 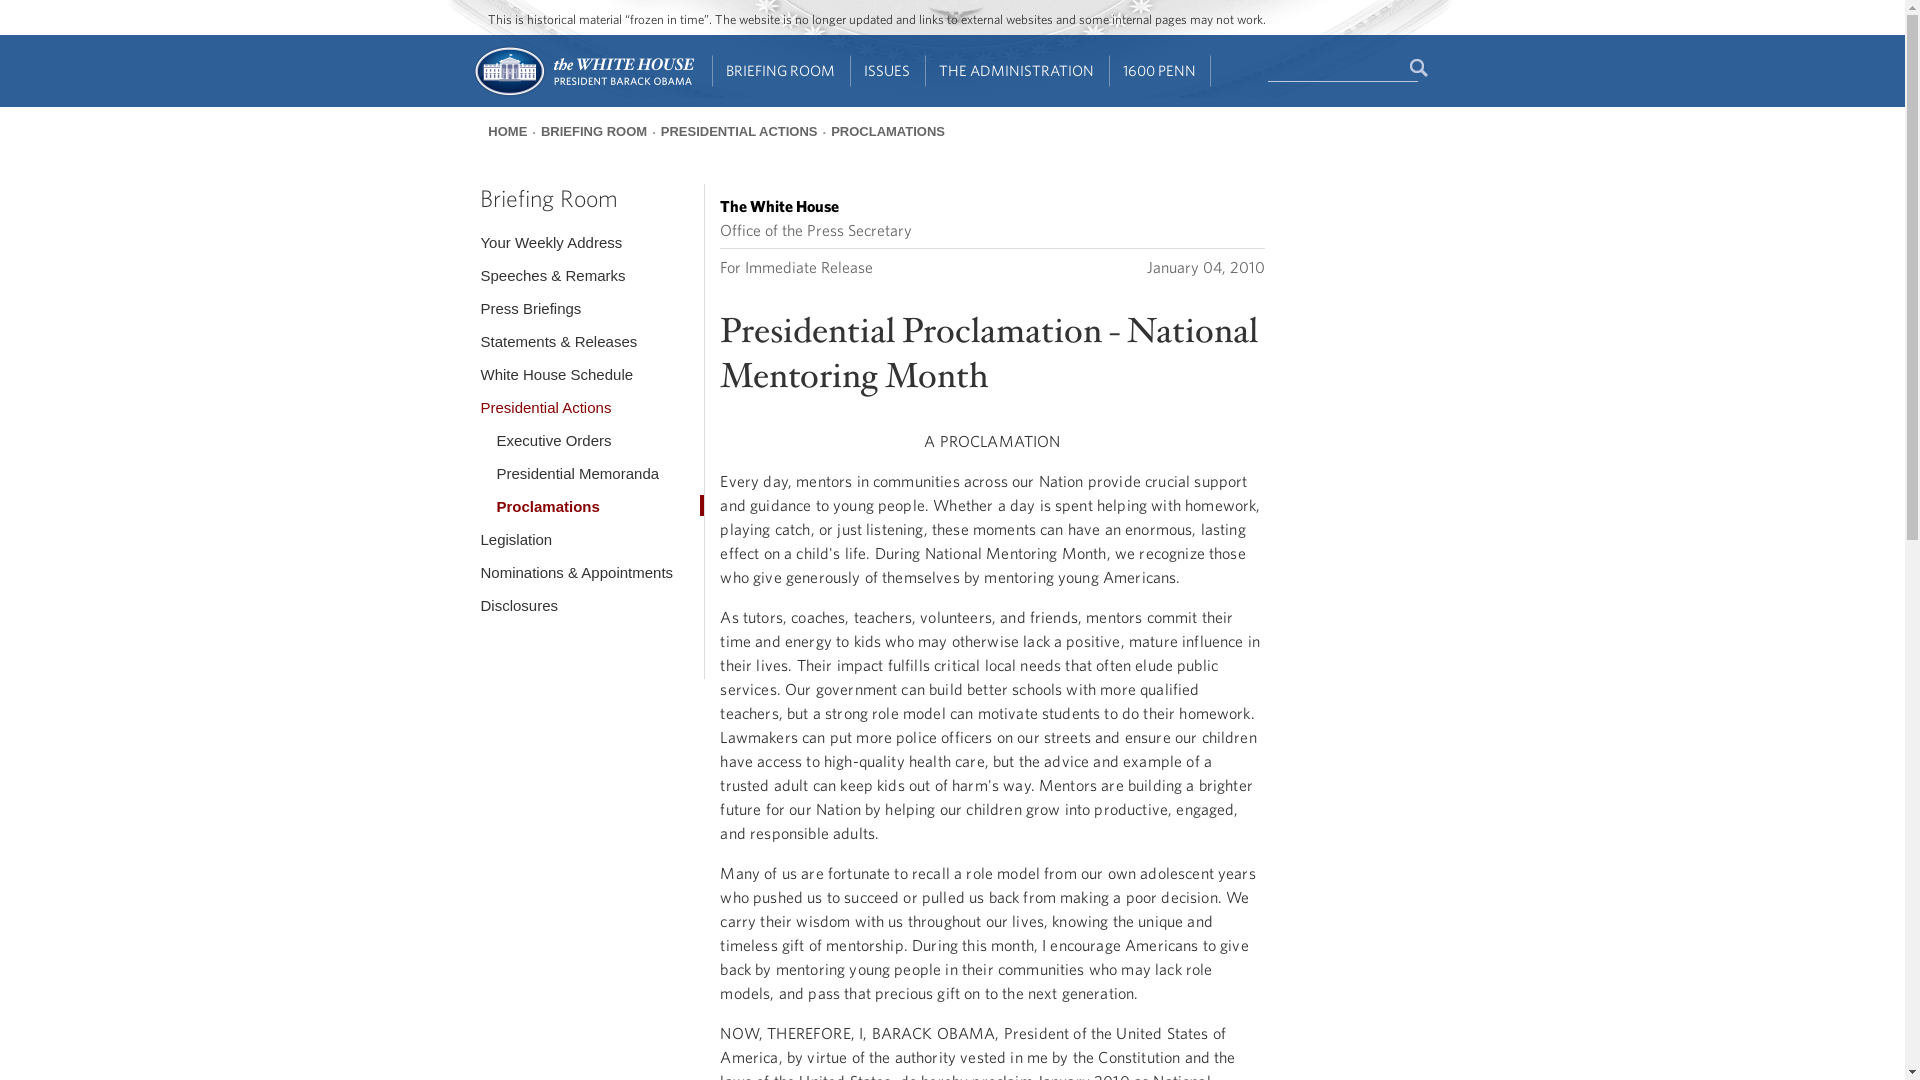 What do you see at coordinates (1420, 68) in the screenshot?
I see `Search` at bounding box center [1420, 68].